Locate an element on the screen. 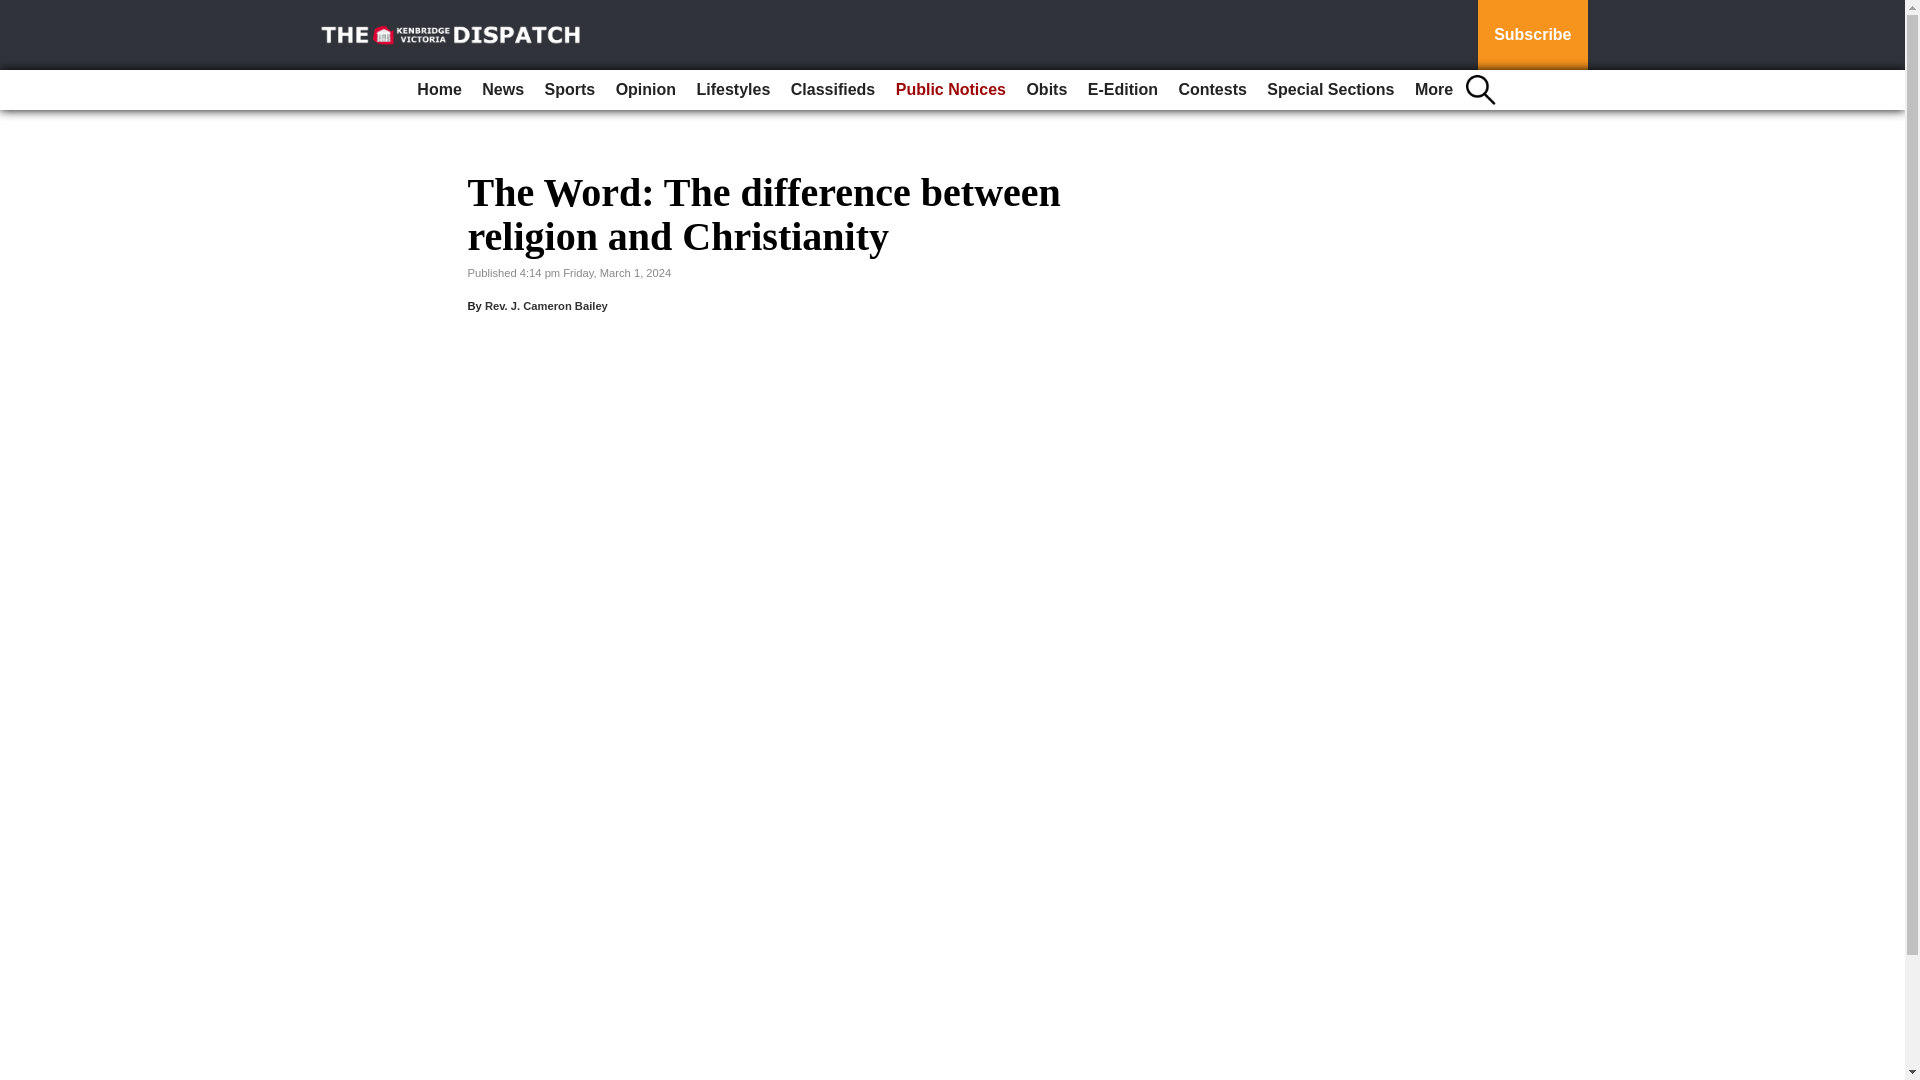 This screenshot has width=1920, height=1080. Rev. J. Cameron Bailey is located at coordinates (546, 306).